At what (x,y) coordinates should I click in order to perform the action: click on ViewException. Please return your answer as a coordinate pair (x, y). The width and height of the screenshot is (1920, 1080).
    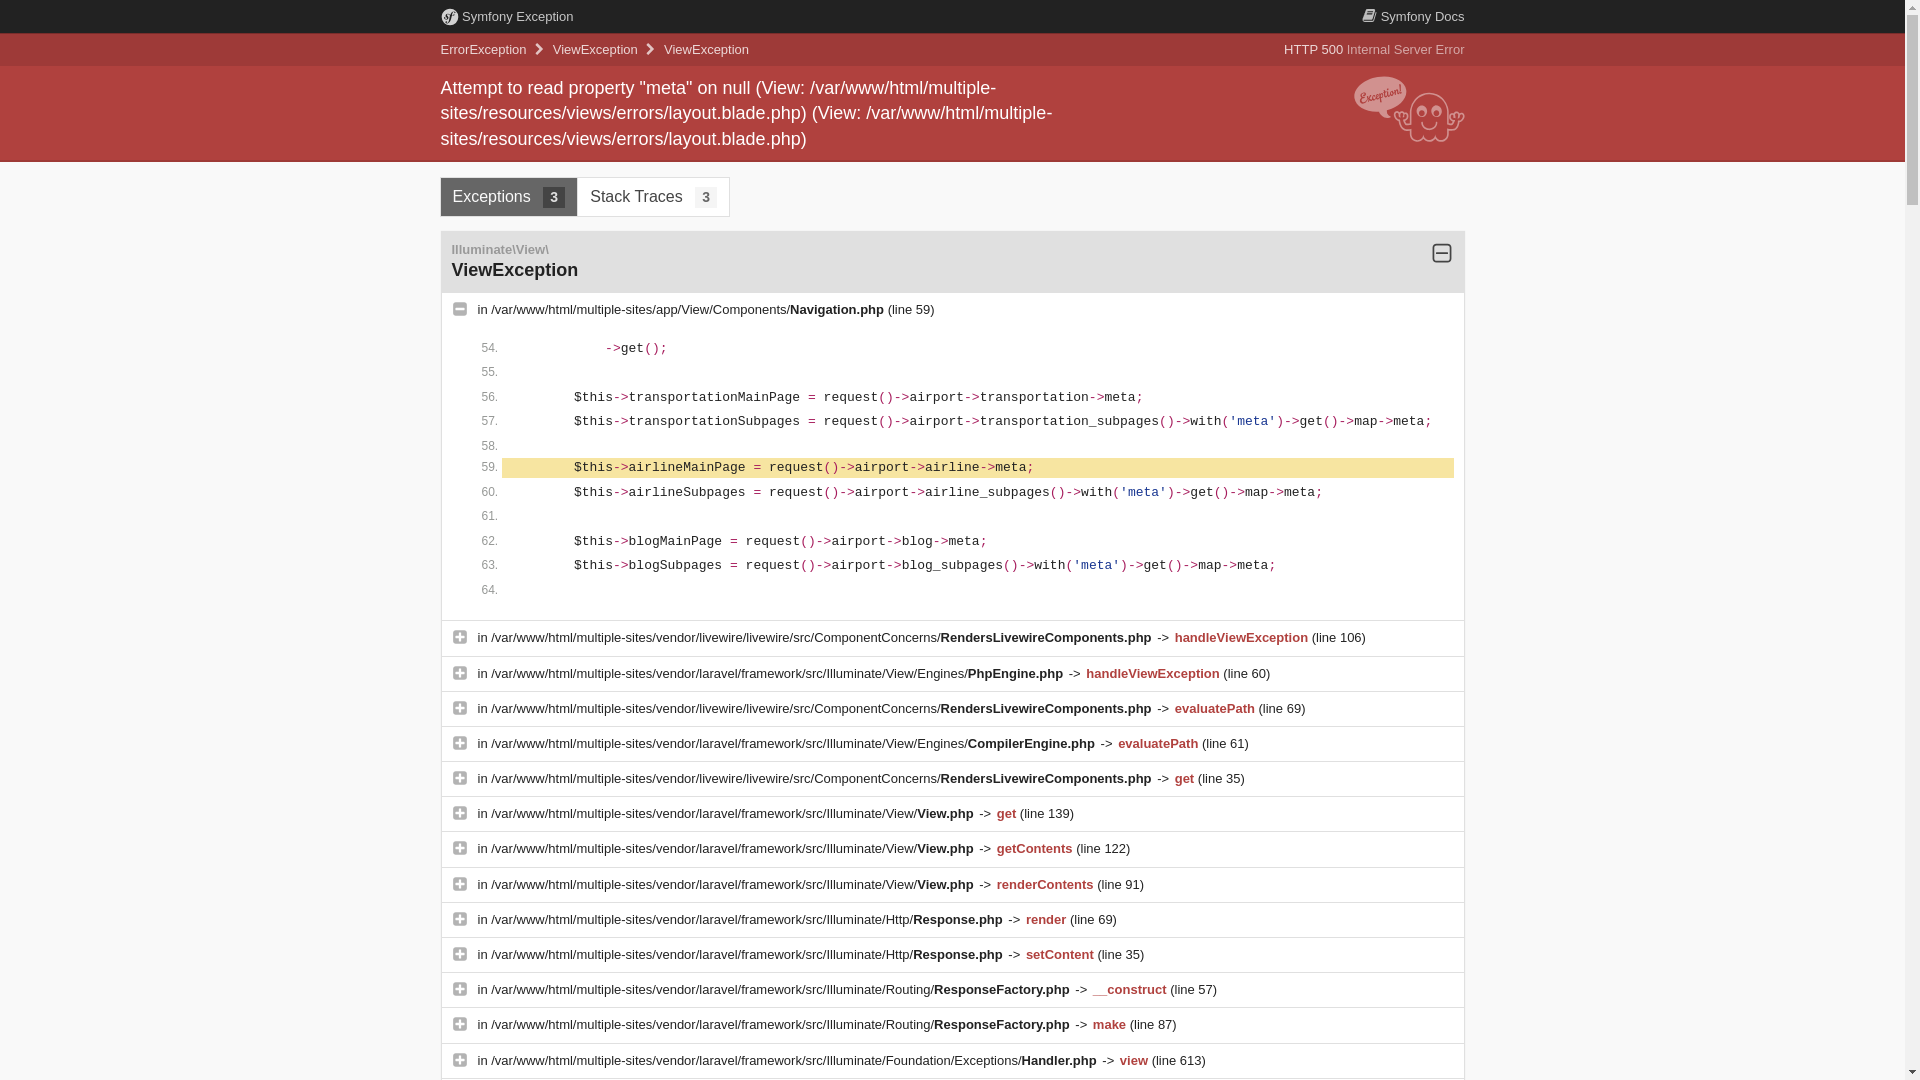
    Looking at the image, I should click on (706, 50).